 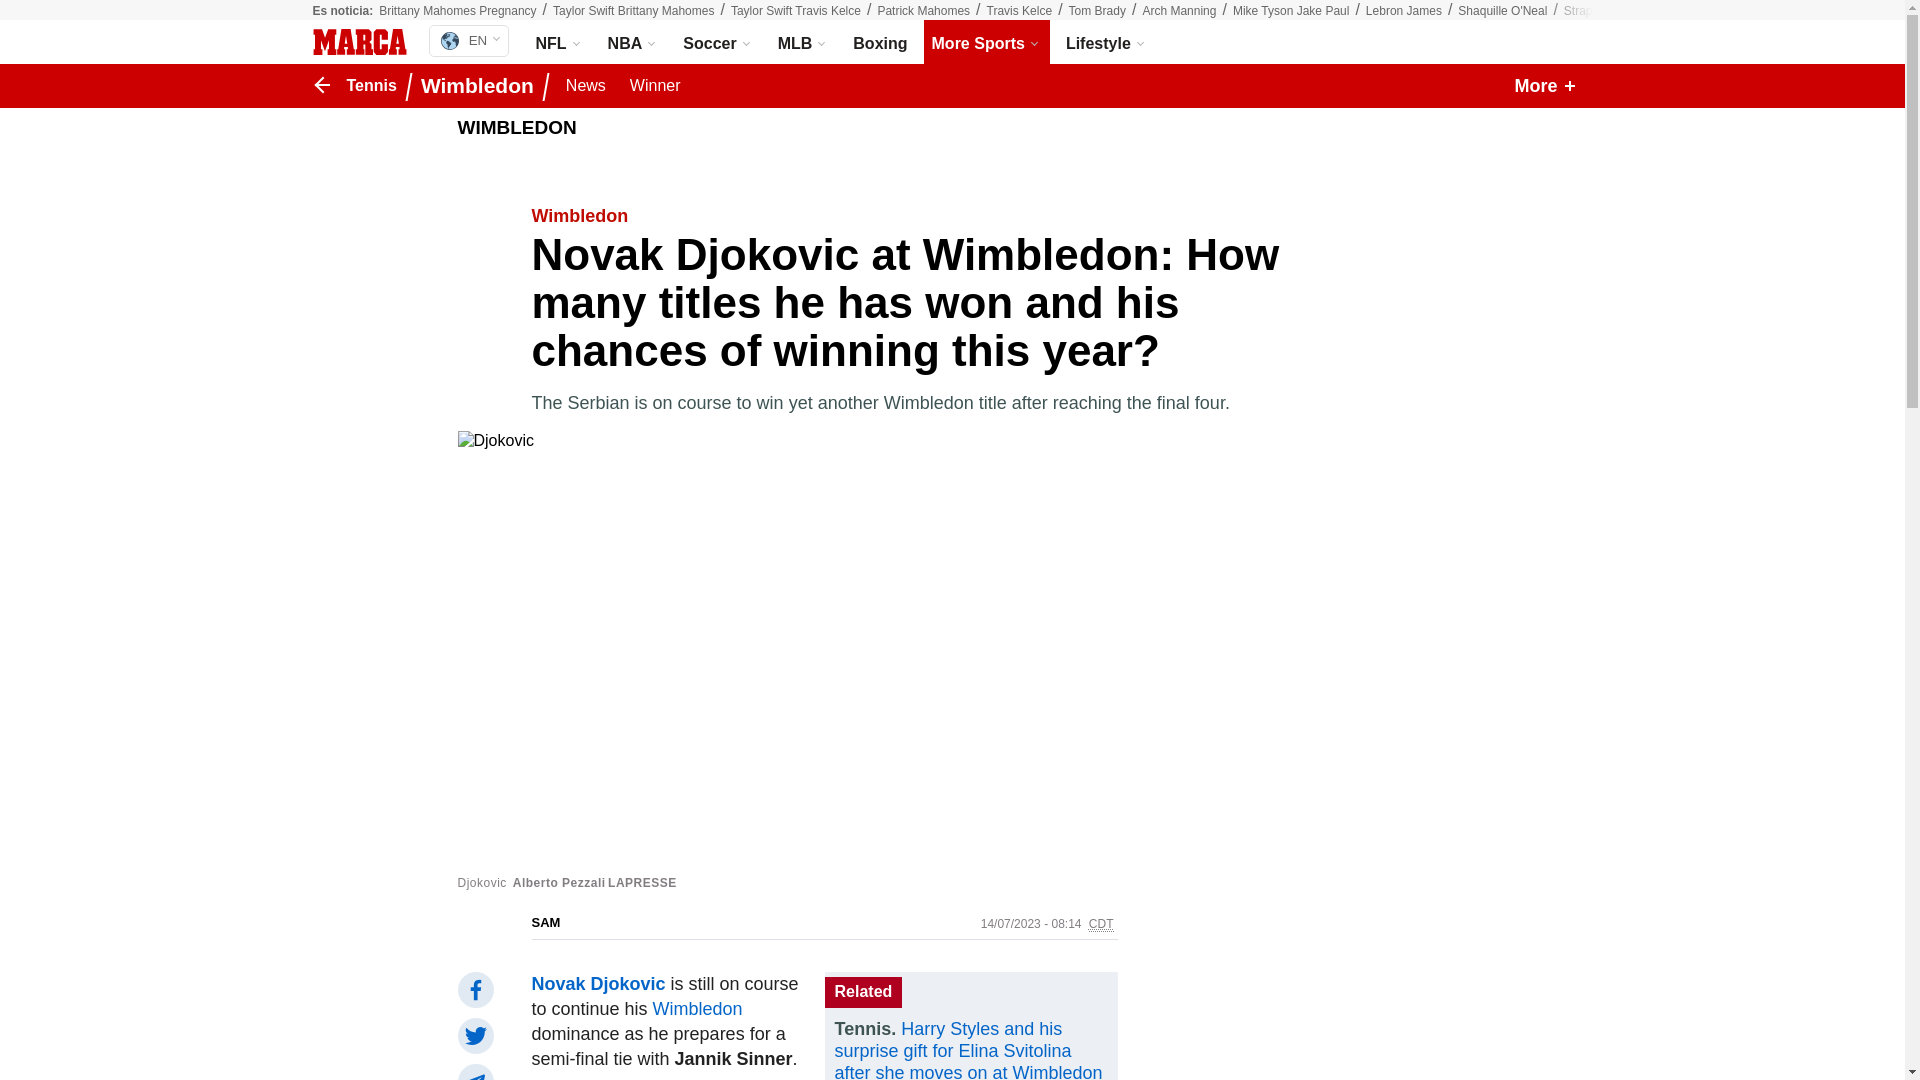 What do you see at coordinates (468, 40) in the screenshot?
I see `Boxing` at bounding box center [468, 40].